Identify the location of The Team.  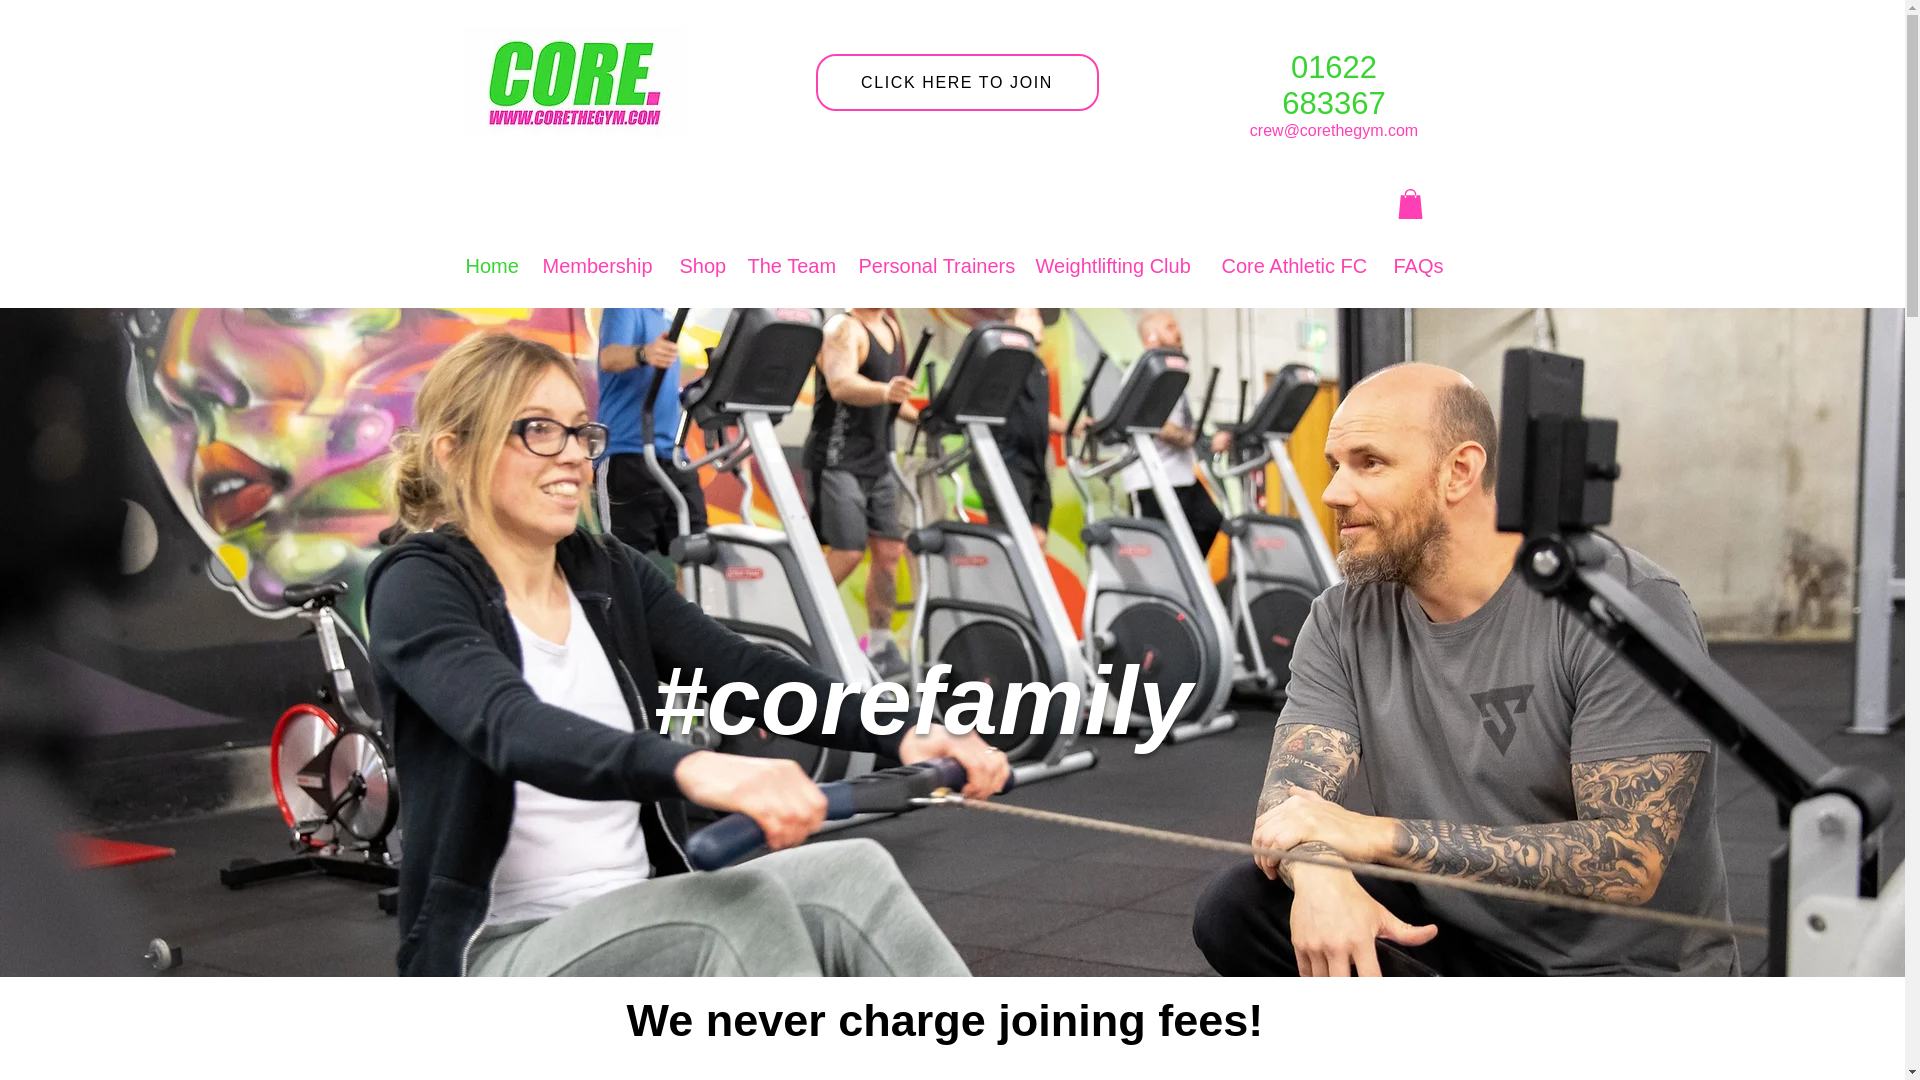
(792, 266).